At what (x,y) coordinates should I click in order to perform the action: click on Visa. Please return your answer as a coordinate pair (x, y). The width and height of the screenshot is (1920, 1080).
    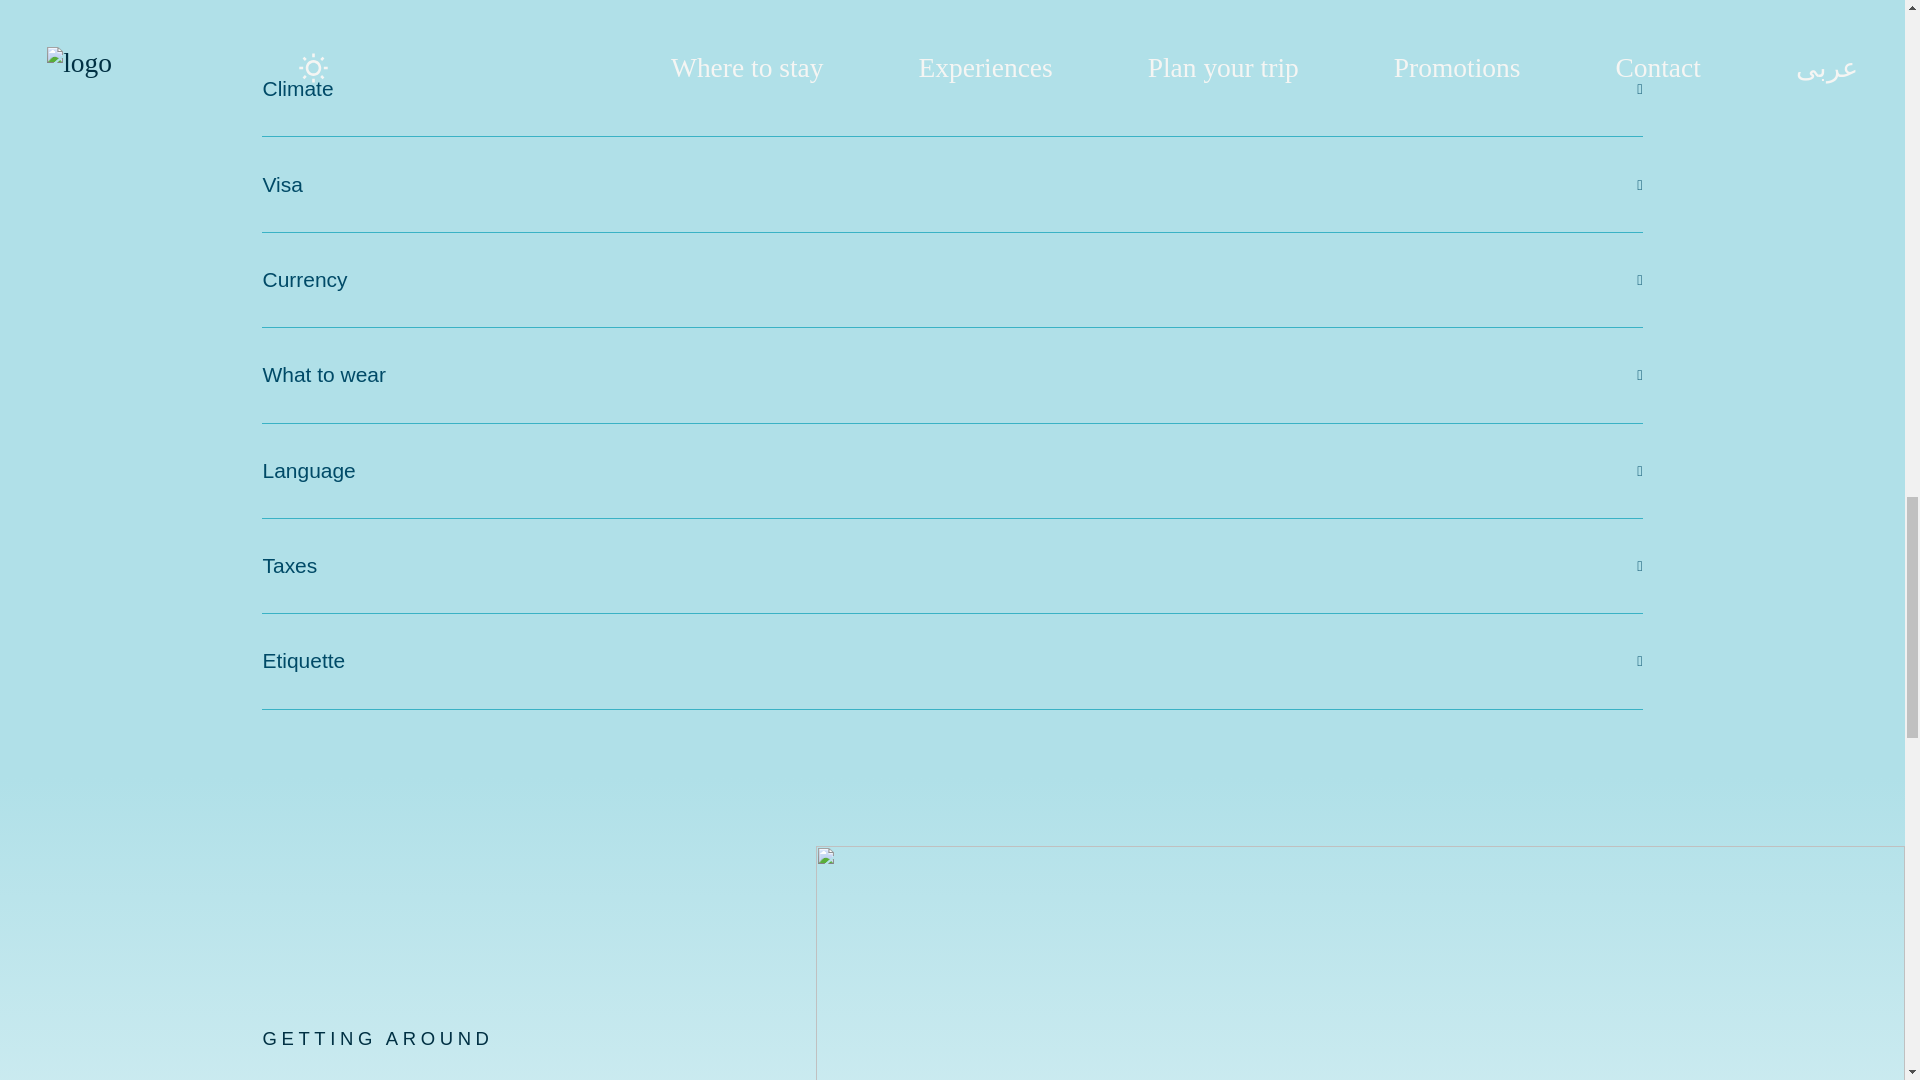
    Looking at the image, I should click on (951, 184).